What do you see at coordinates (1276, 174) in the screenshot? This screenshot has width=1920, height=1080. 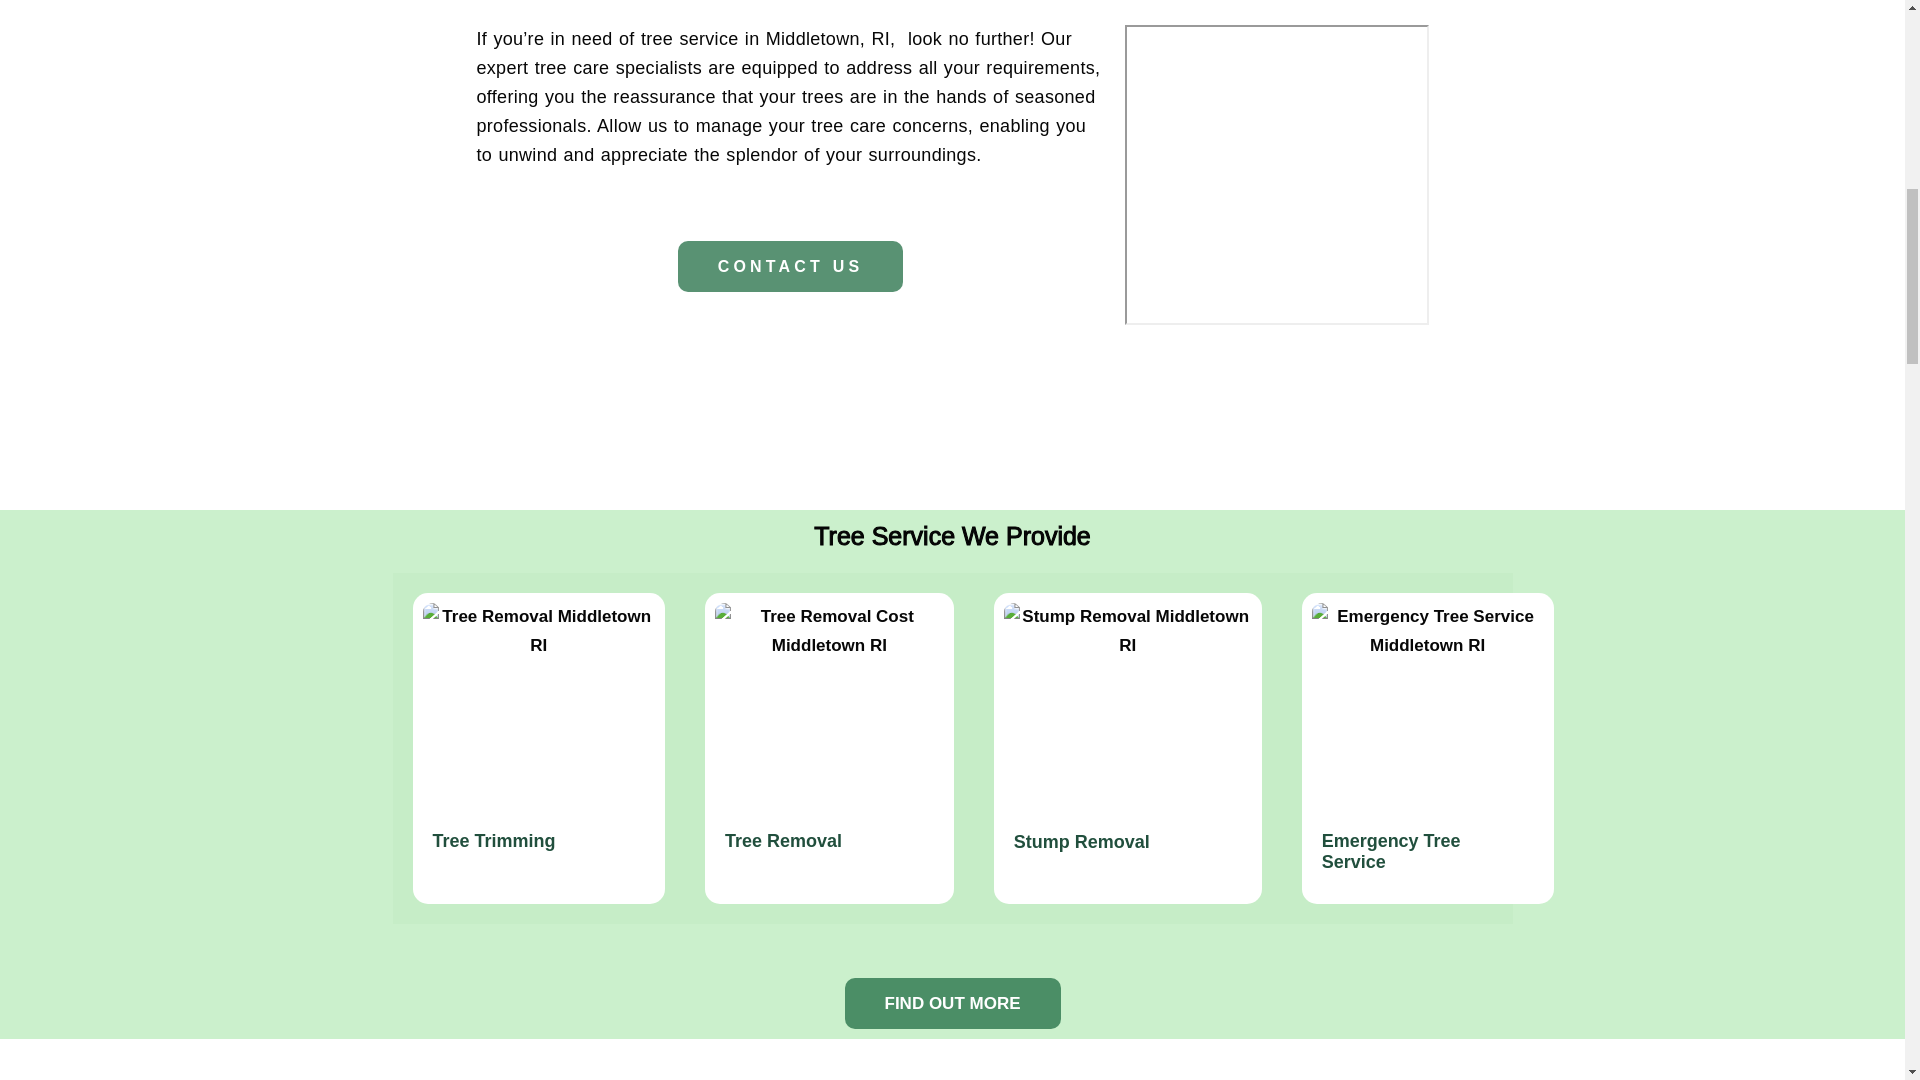 I see `Middletown, Rhode island` at bounding box center [1276, 174].